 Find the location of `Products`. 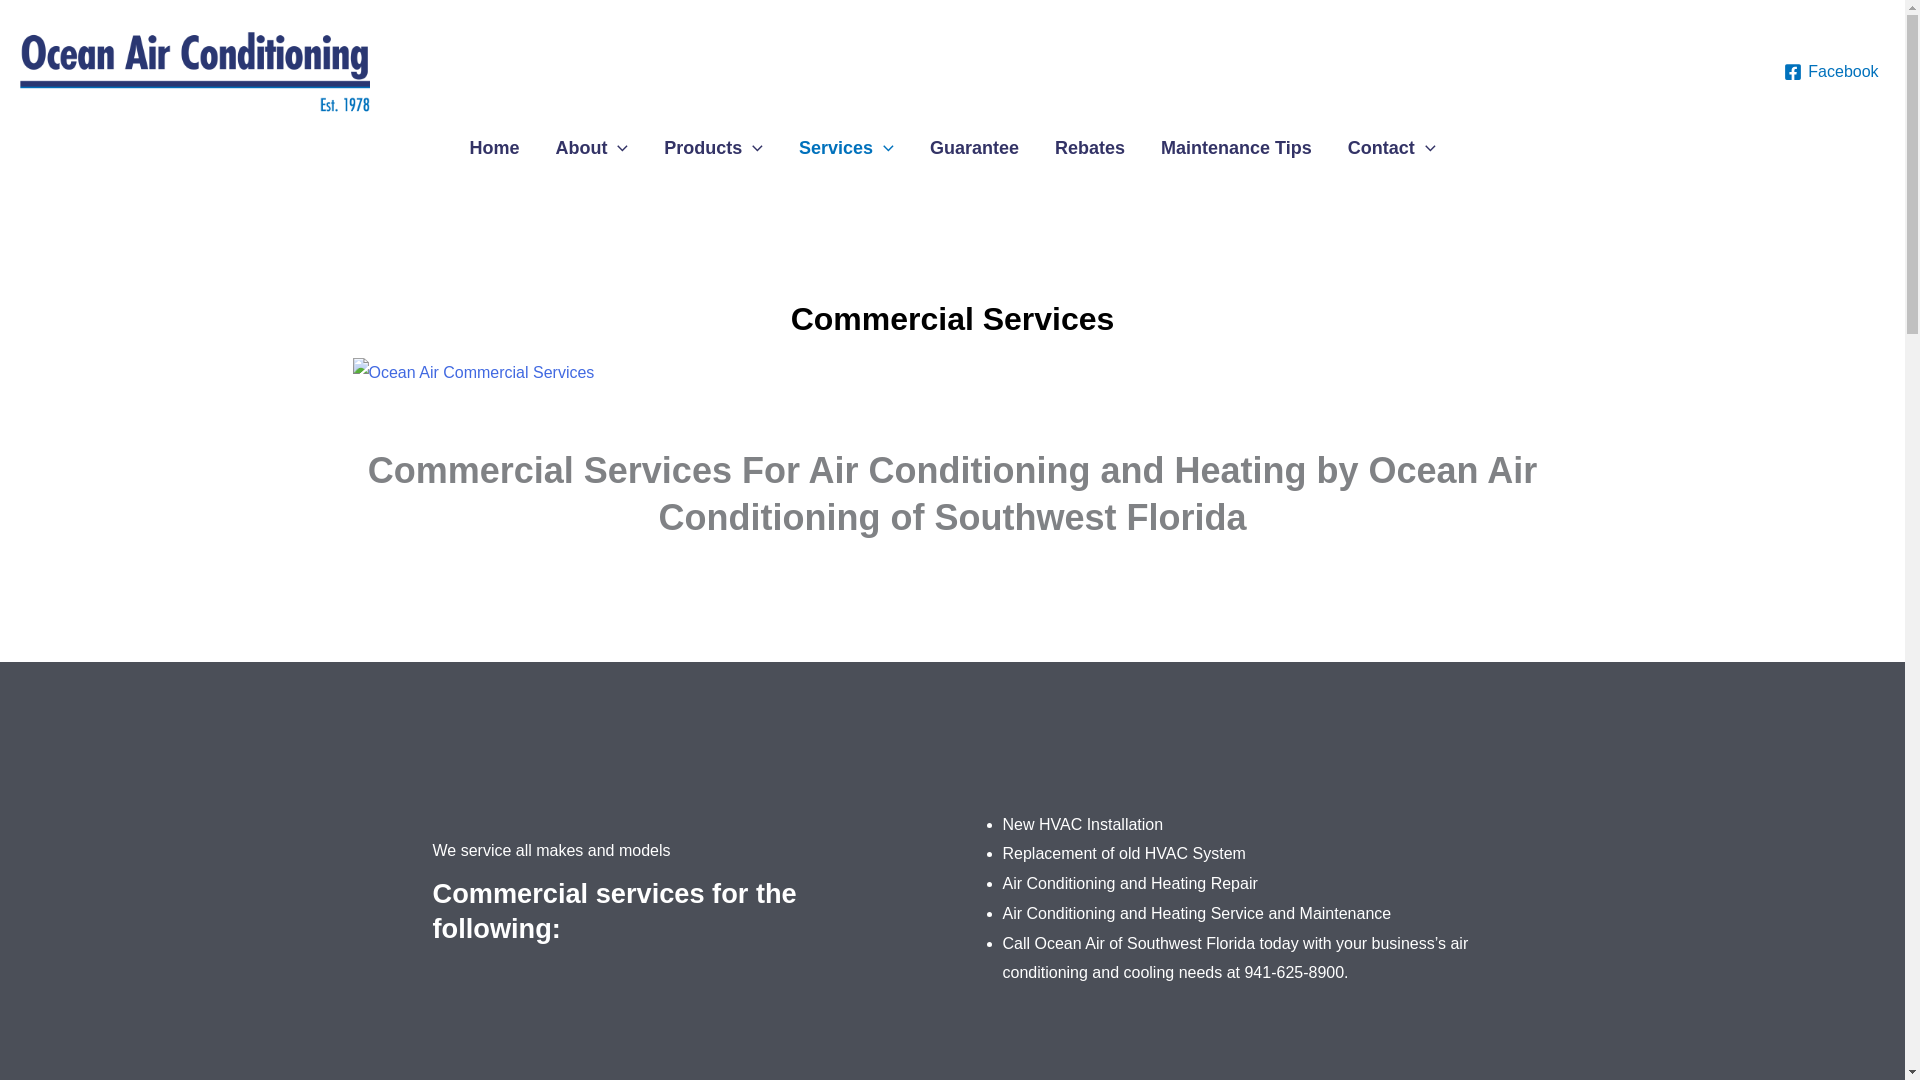

Products is located at coordinates (713, 148).